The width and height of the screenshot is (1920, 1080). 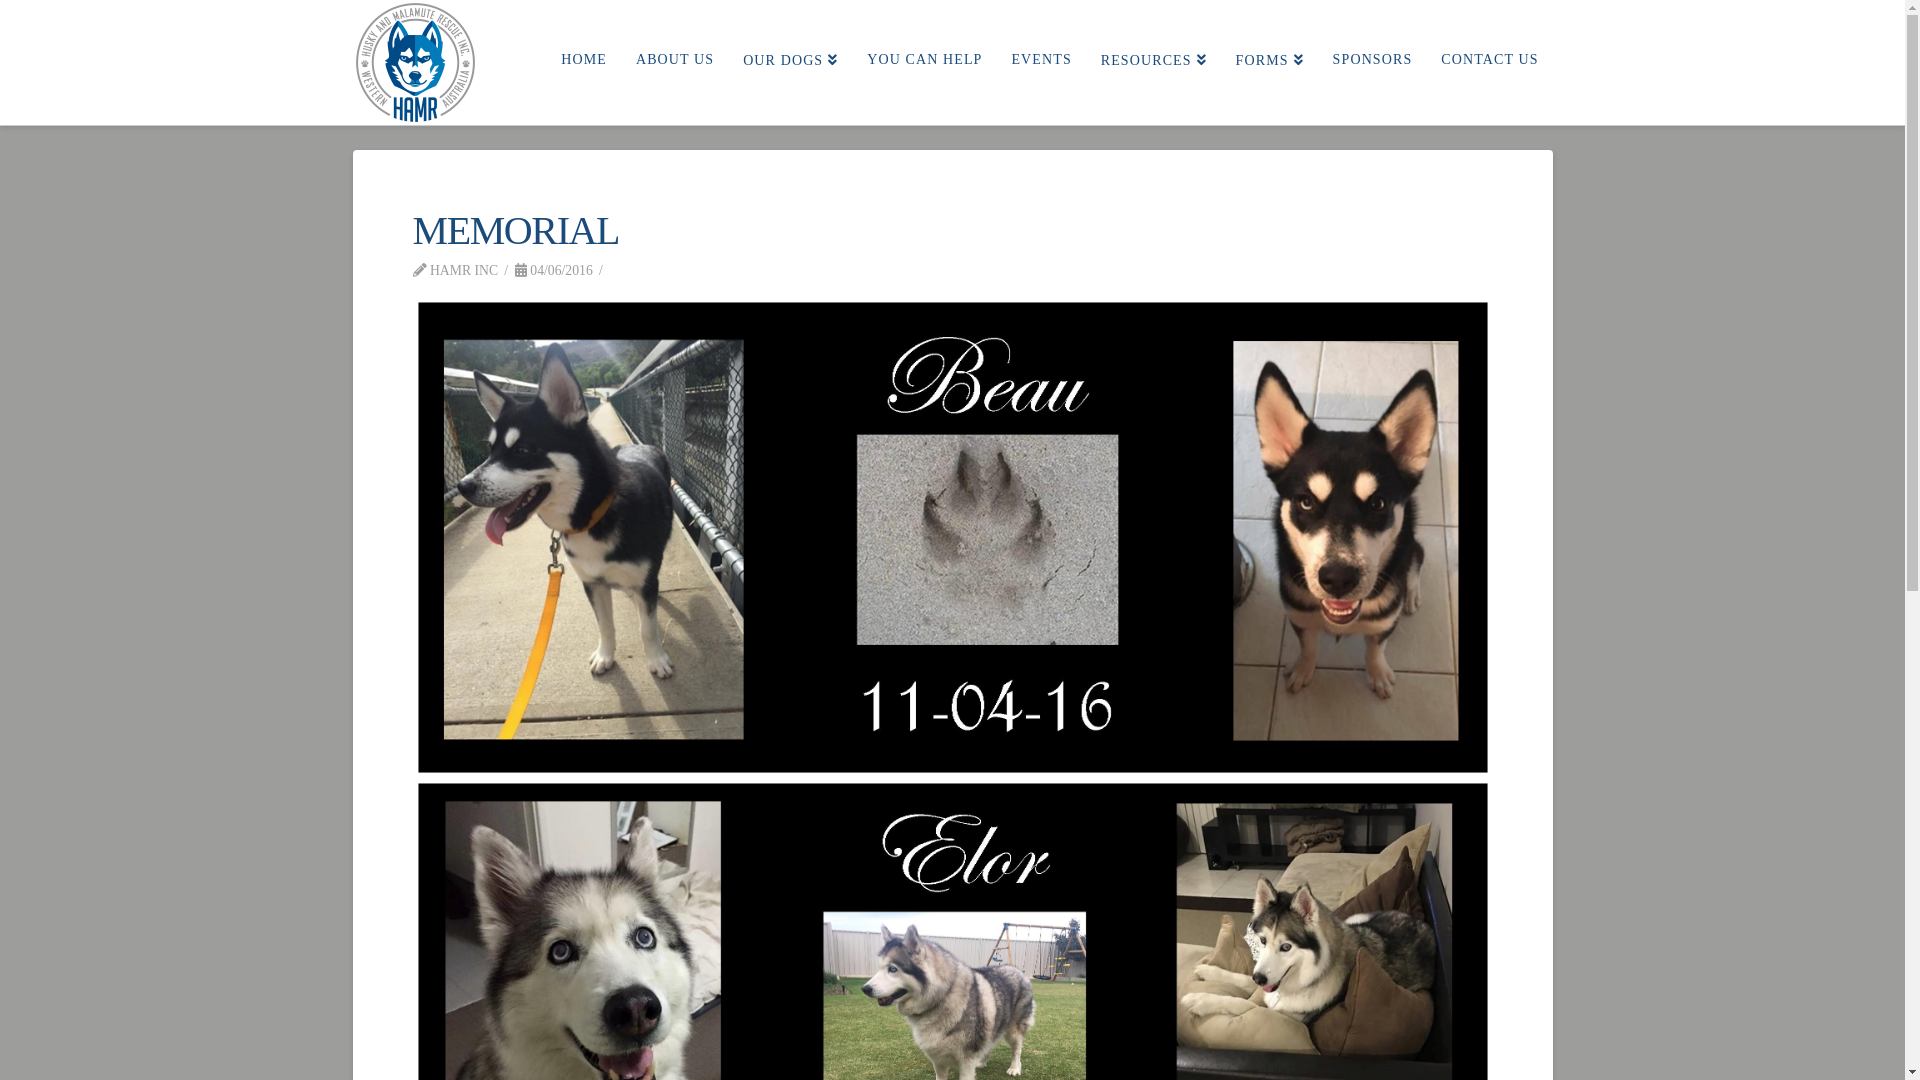 I want to click on OUR DOGS, so click(x=790, y=55).